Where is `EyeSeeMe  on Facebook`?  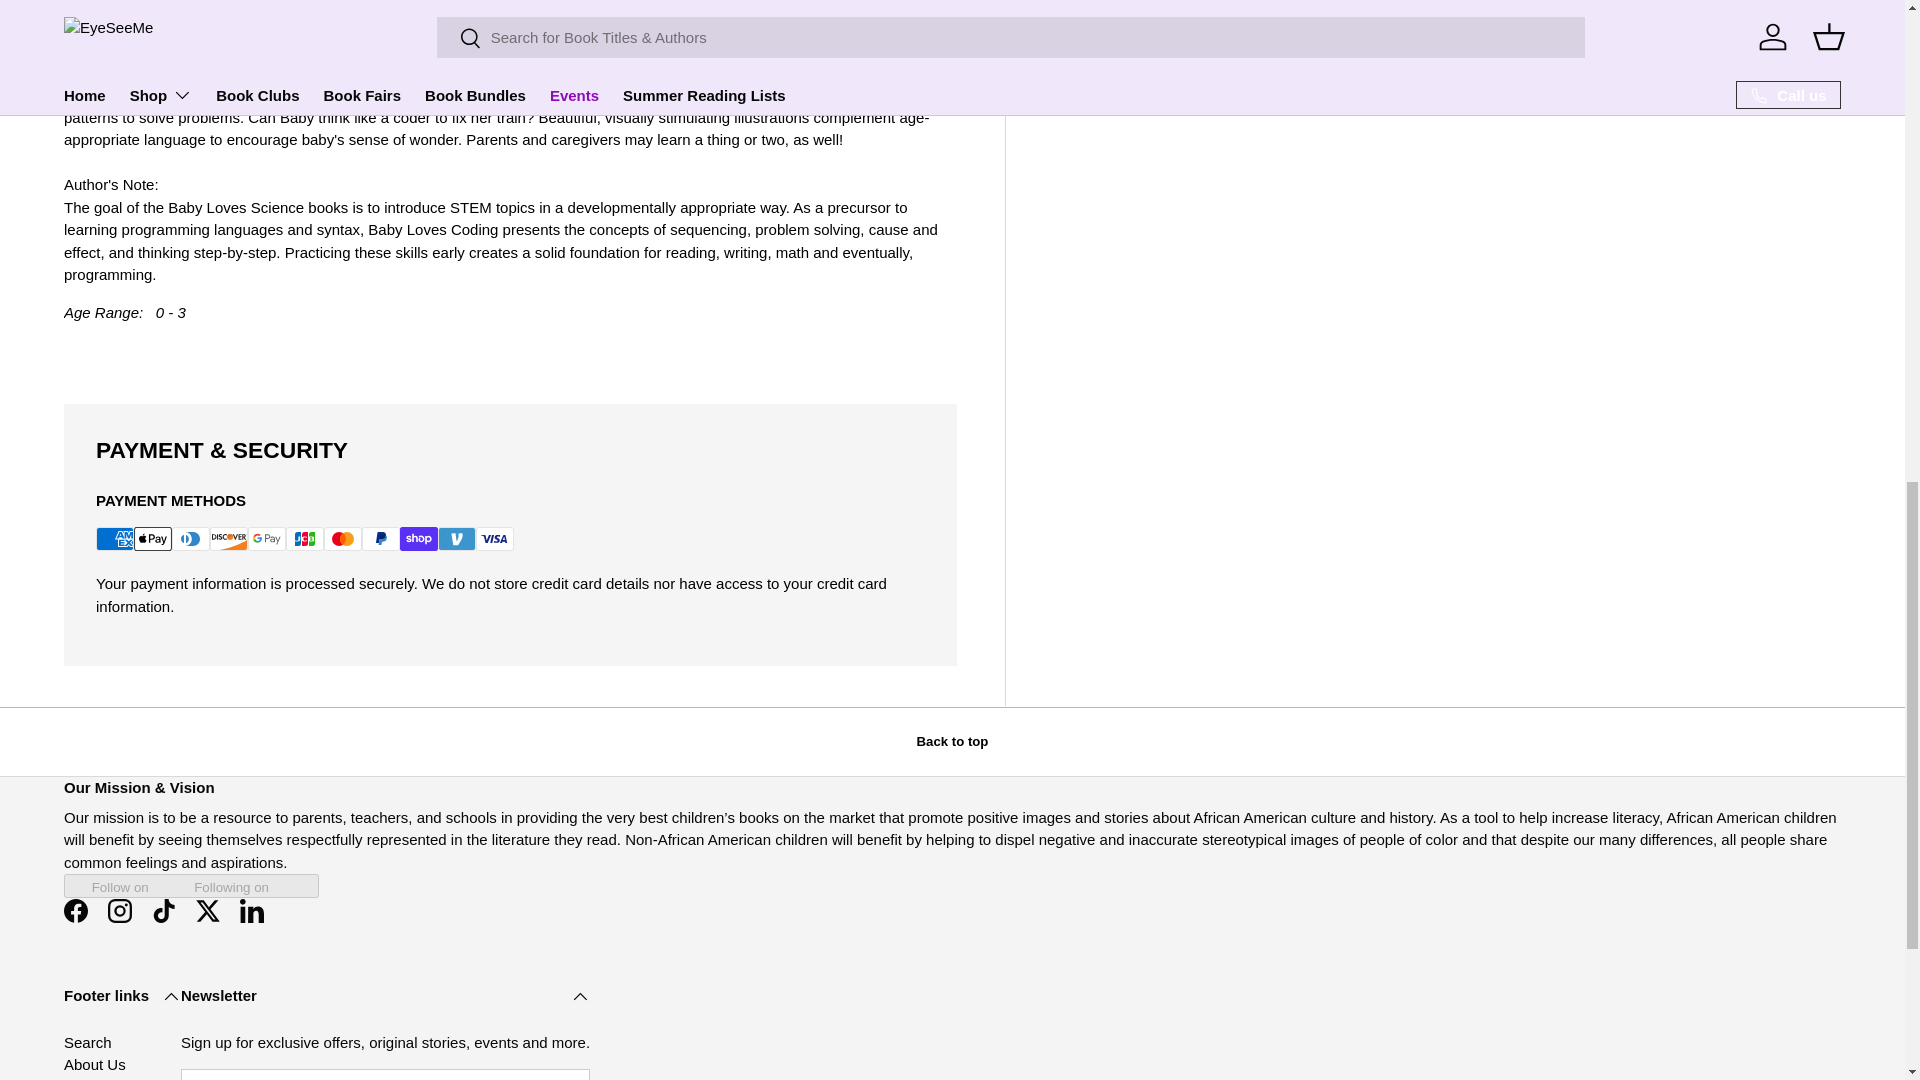 EyeSeeMe  on Facebook is located at coordinates (75, 910).